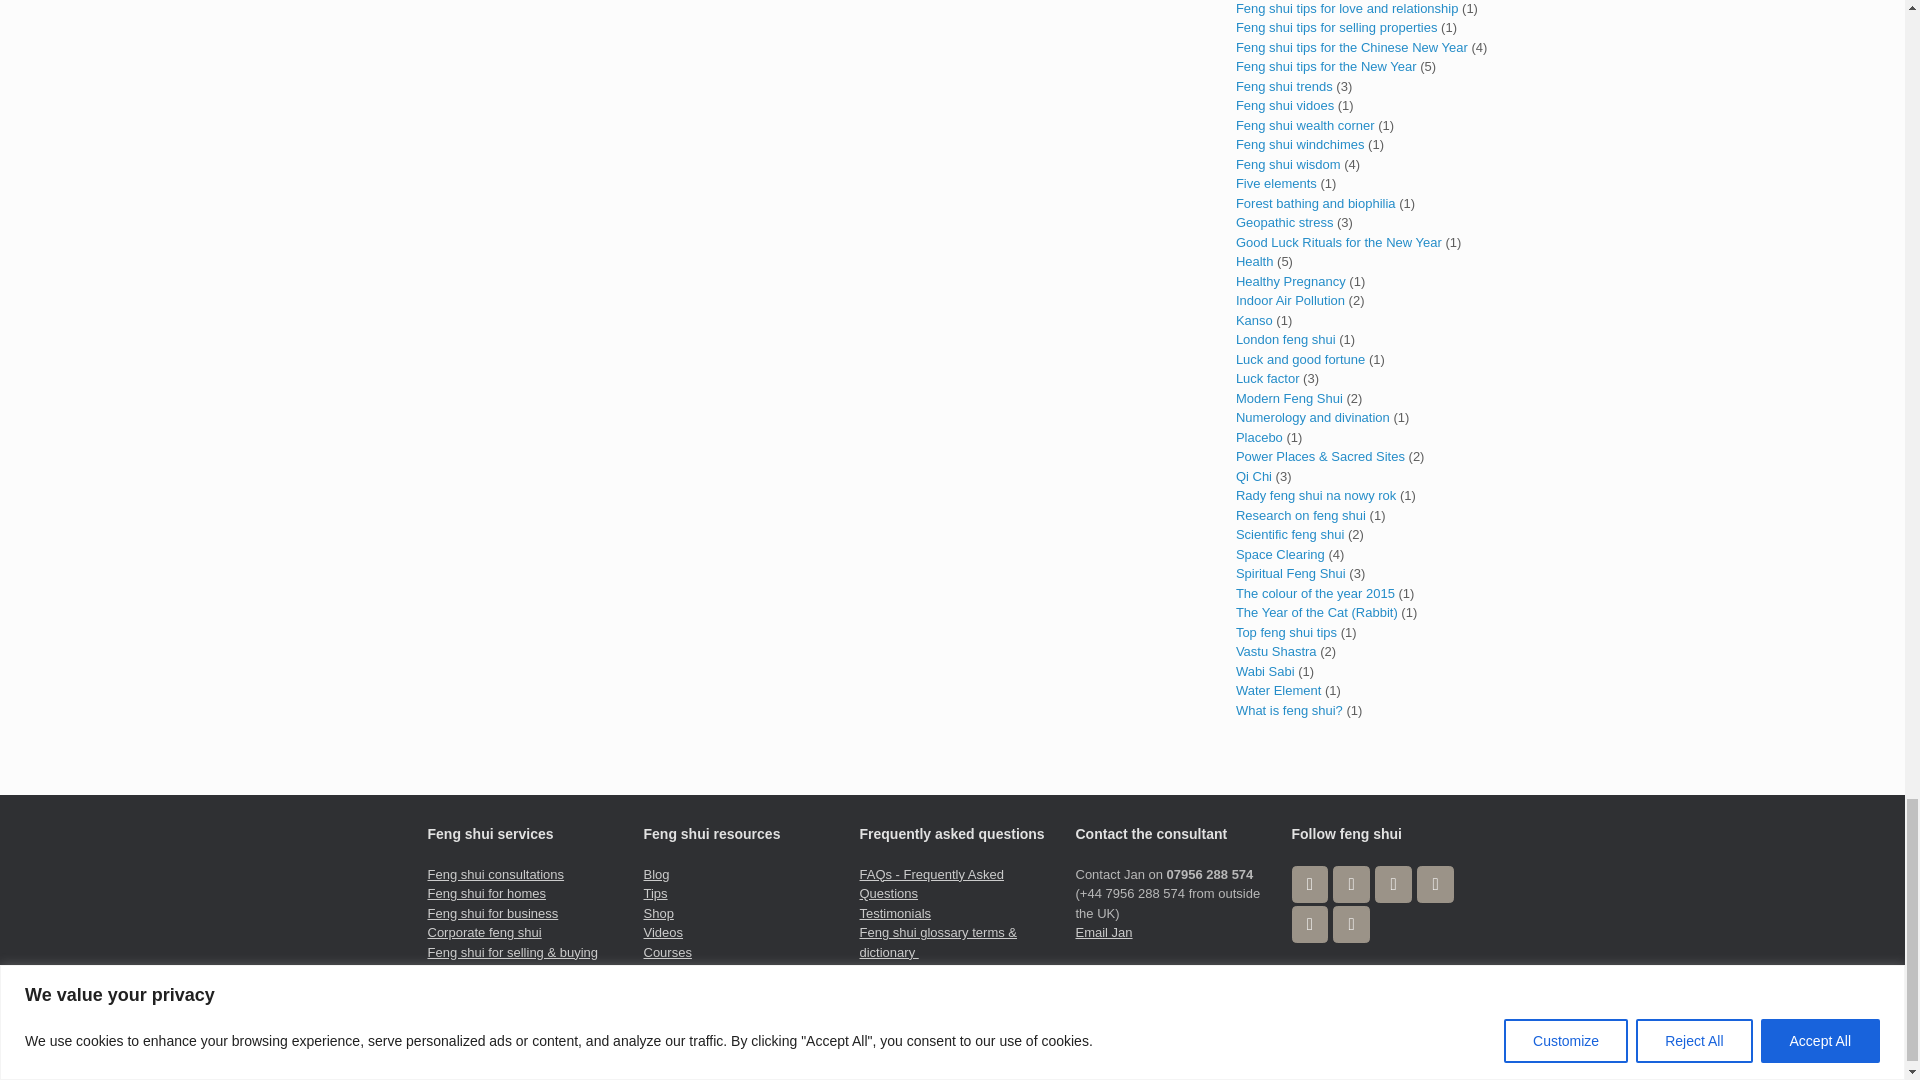 This screenshot has height=1080, width=1920. Describe the element at coordinates (504, 1001) in the screenshot. I see `Remote Feng Shui Consultation` at that location.